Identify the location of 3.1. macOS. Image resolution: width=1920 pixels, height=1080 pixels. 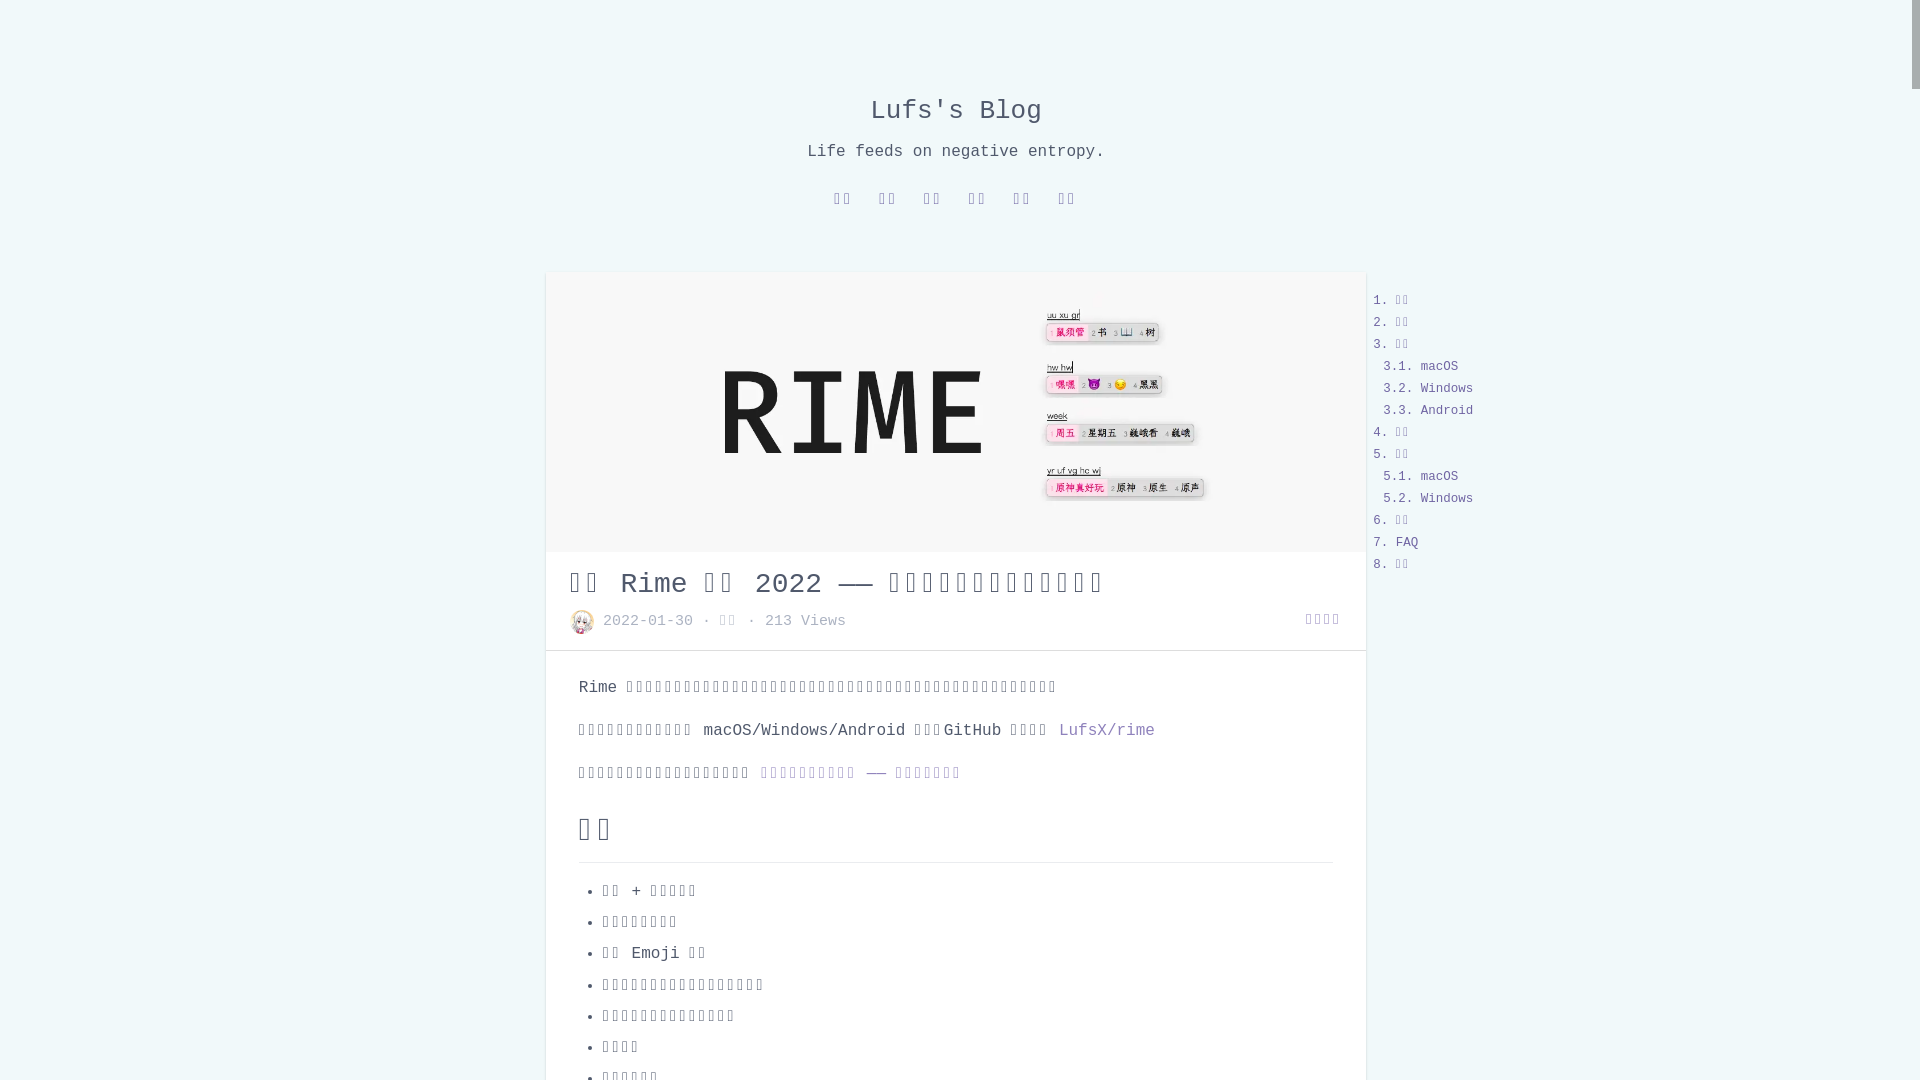
(1420, 366).